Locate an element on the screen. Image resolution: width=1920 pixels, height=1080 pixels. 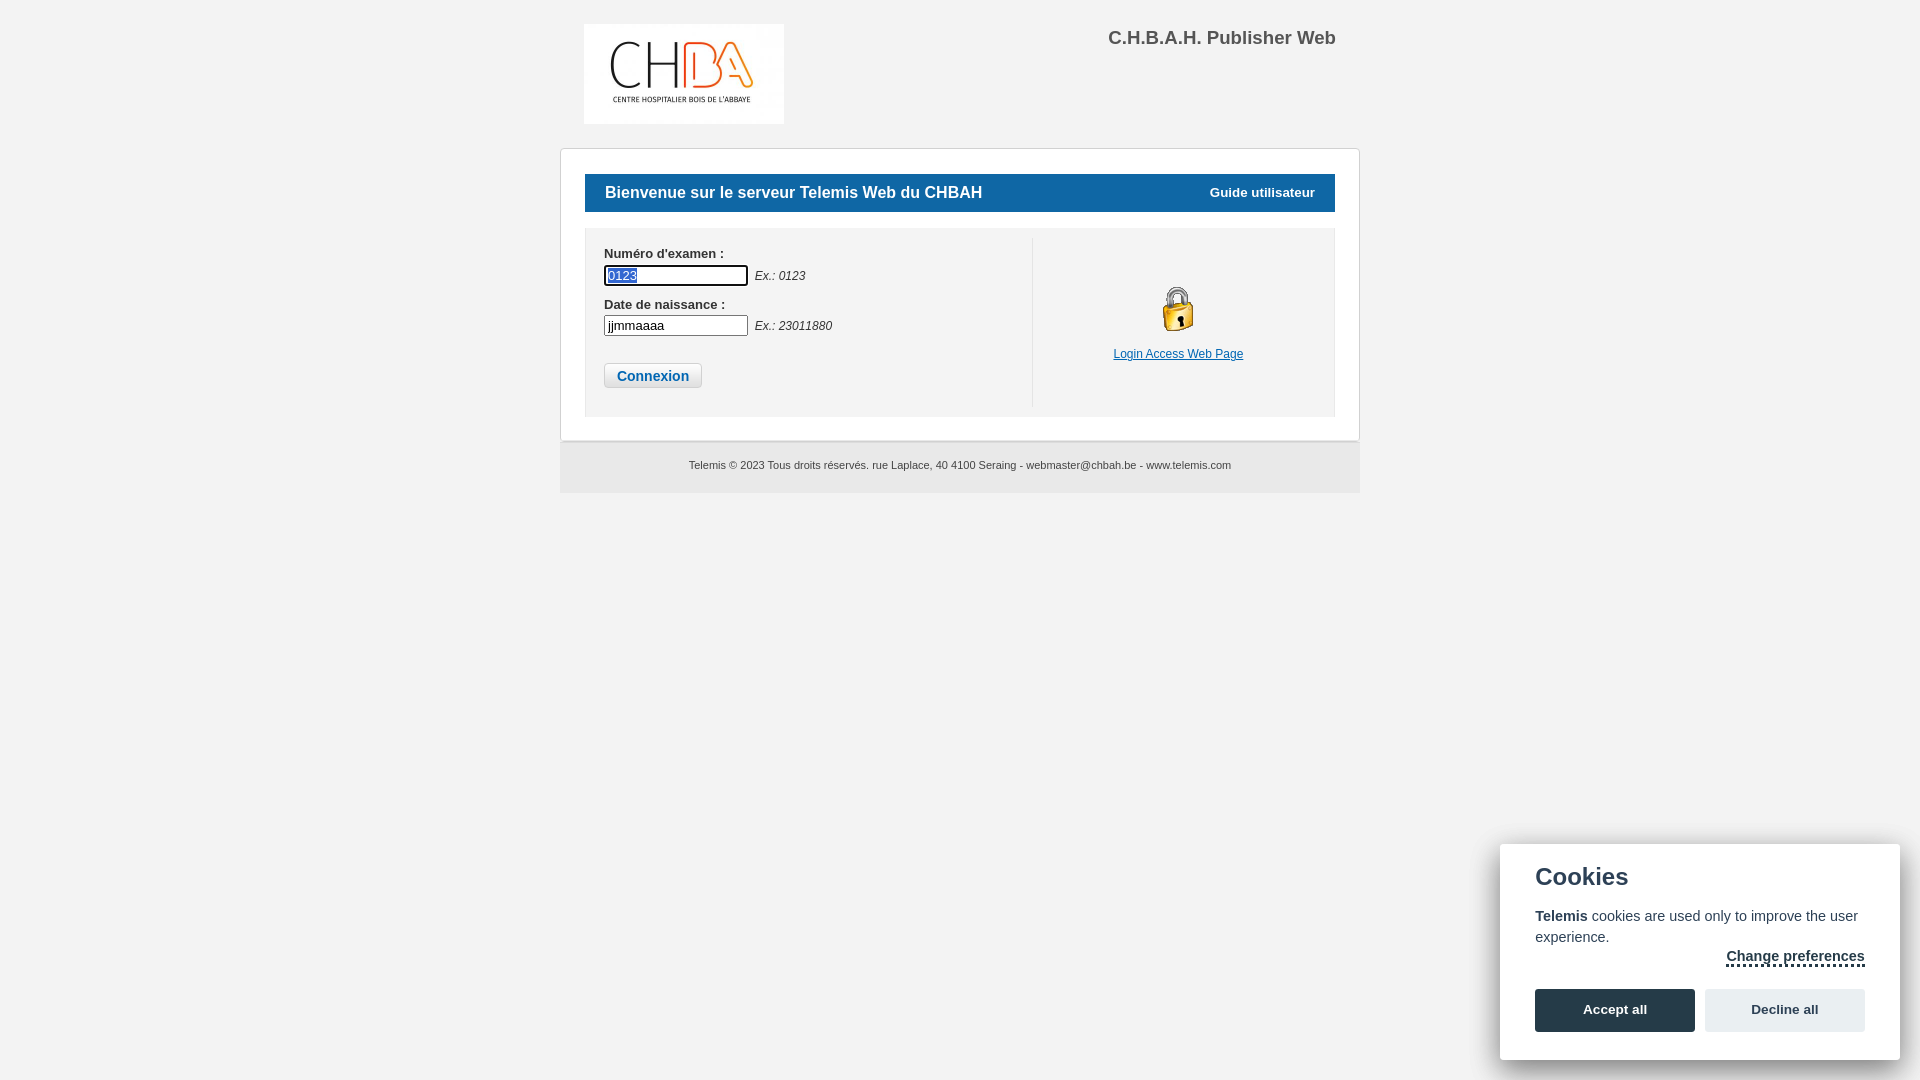
Telemis is located at coordinates (709, 465).